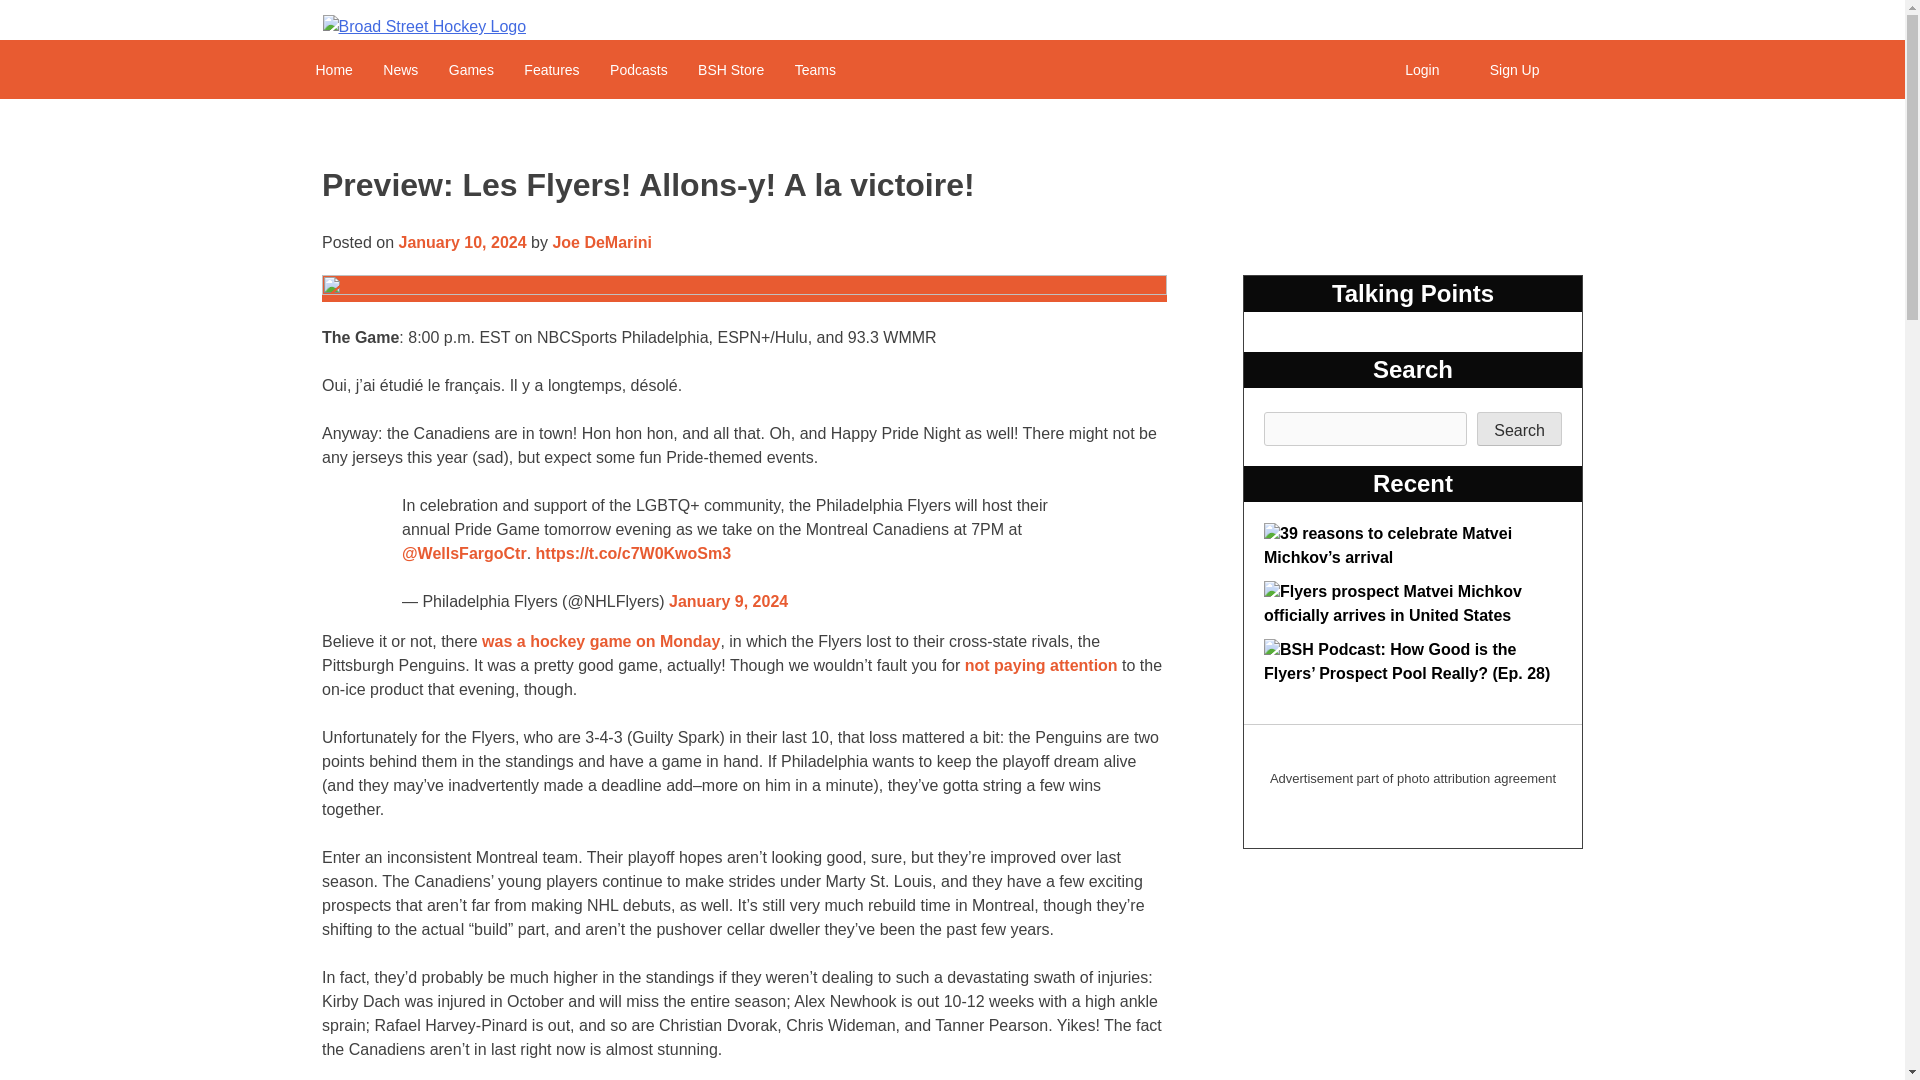 The height and width of the screenshot is (1080, 1920). What do you see at coordinates (731, 69) in the screenshot?
I see `BSH Store` at bounding box center [731, 69].